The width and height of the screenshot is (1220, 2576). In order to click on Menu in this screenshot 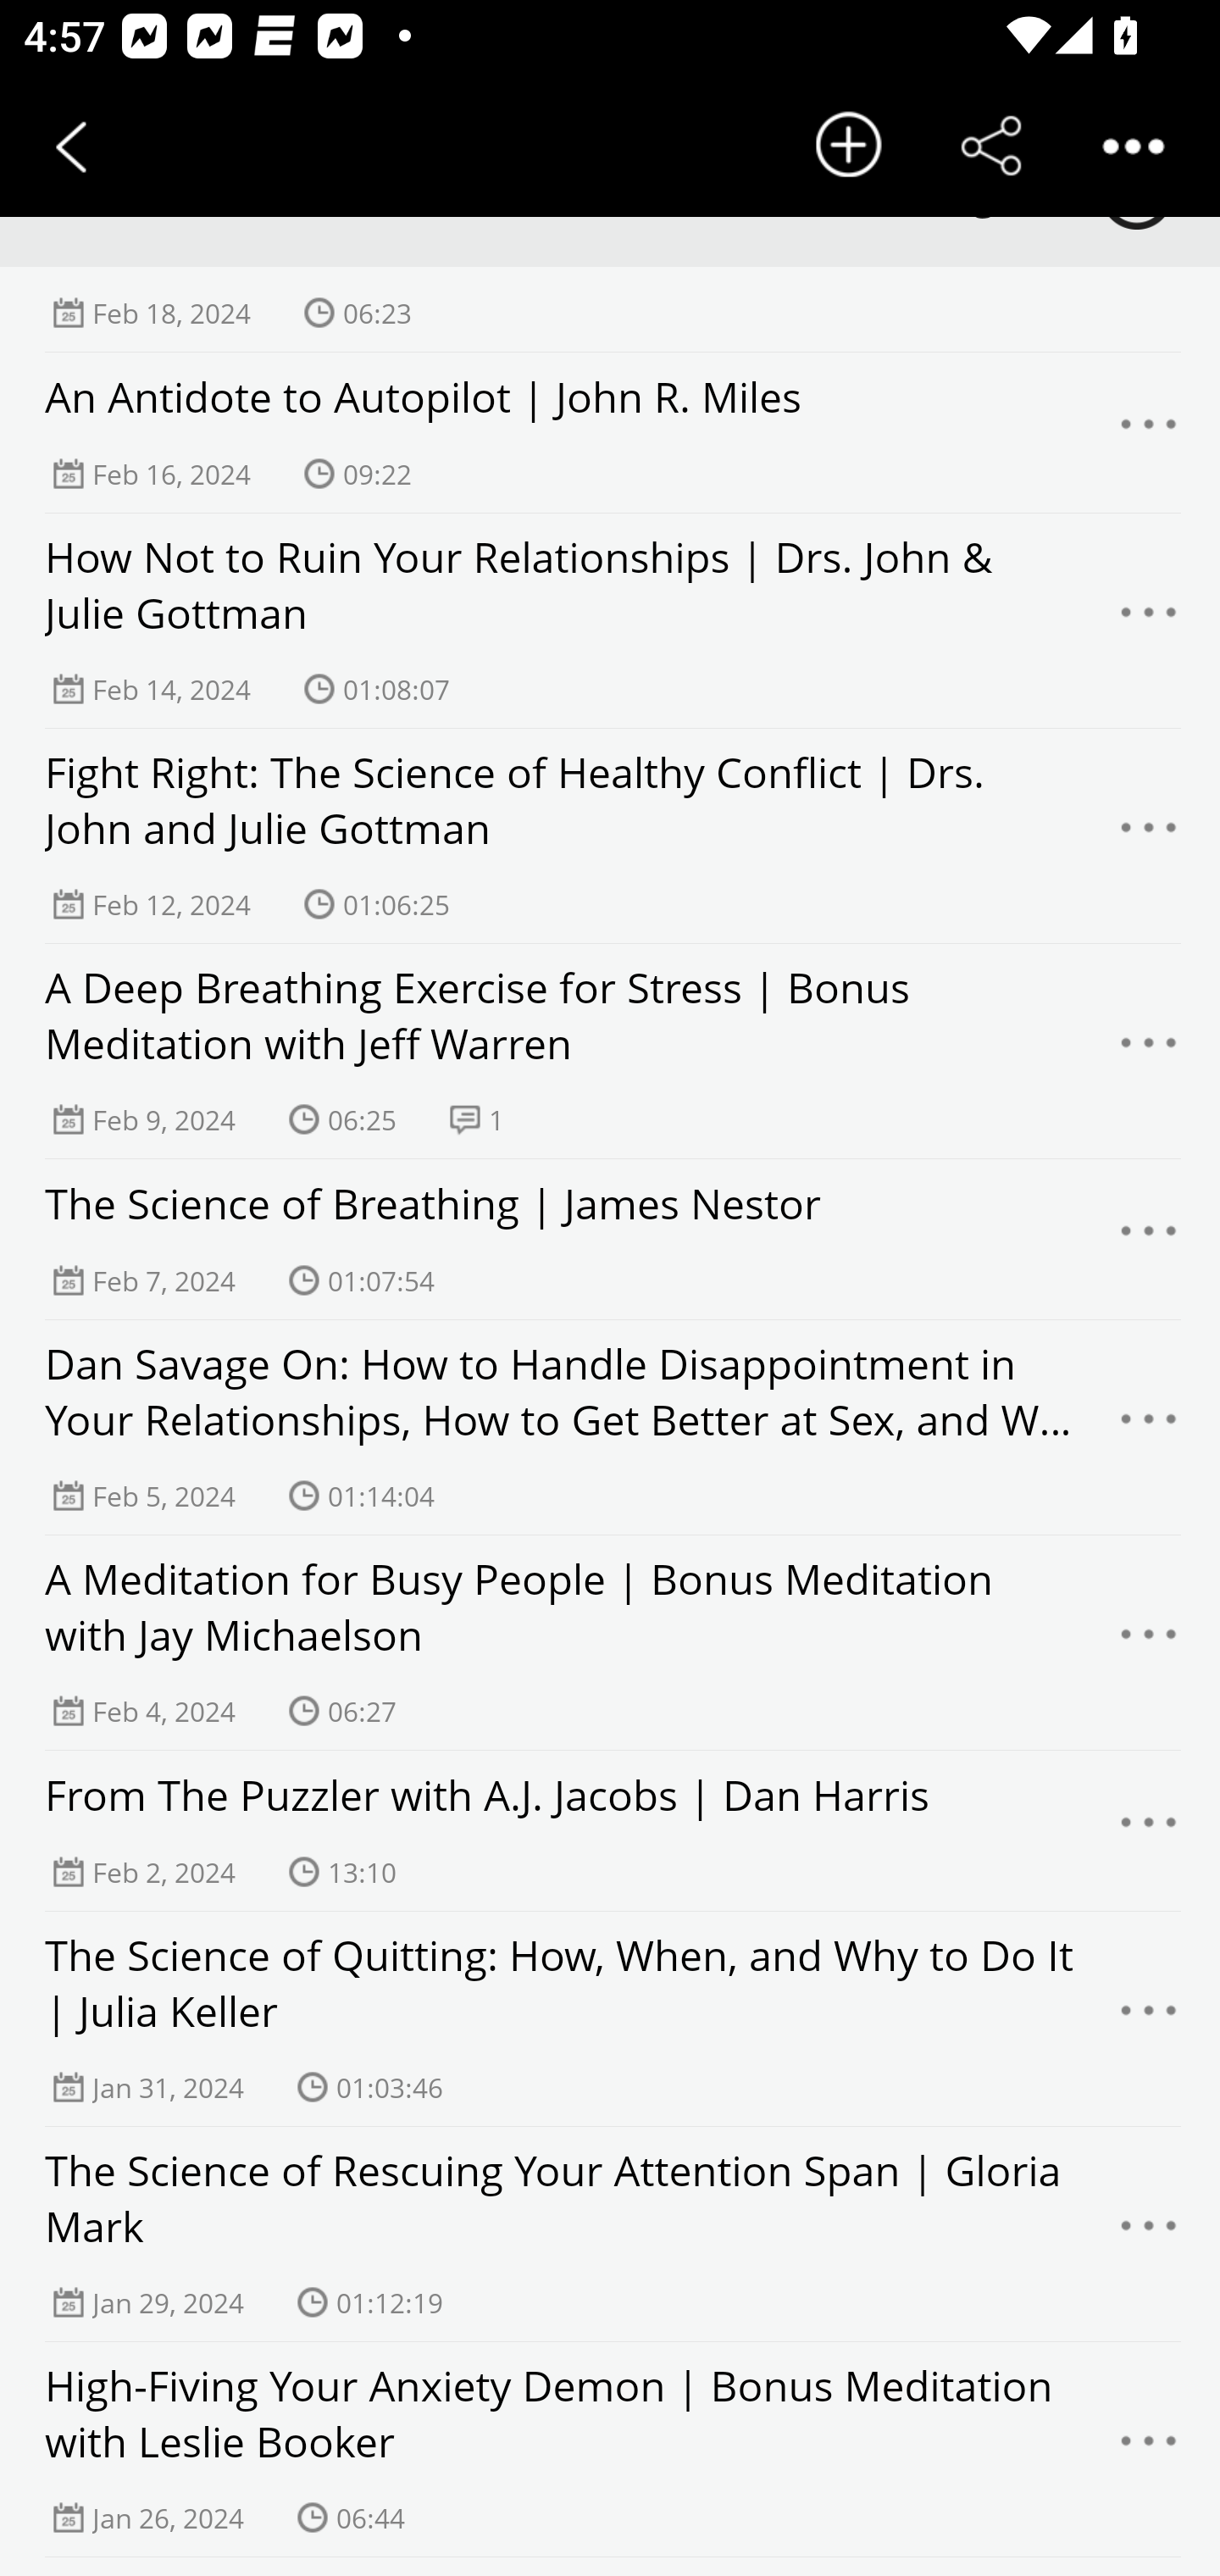, I will do `click(1149, 836)`.